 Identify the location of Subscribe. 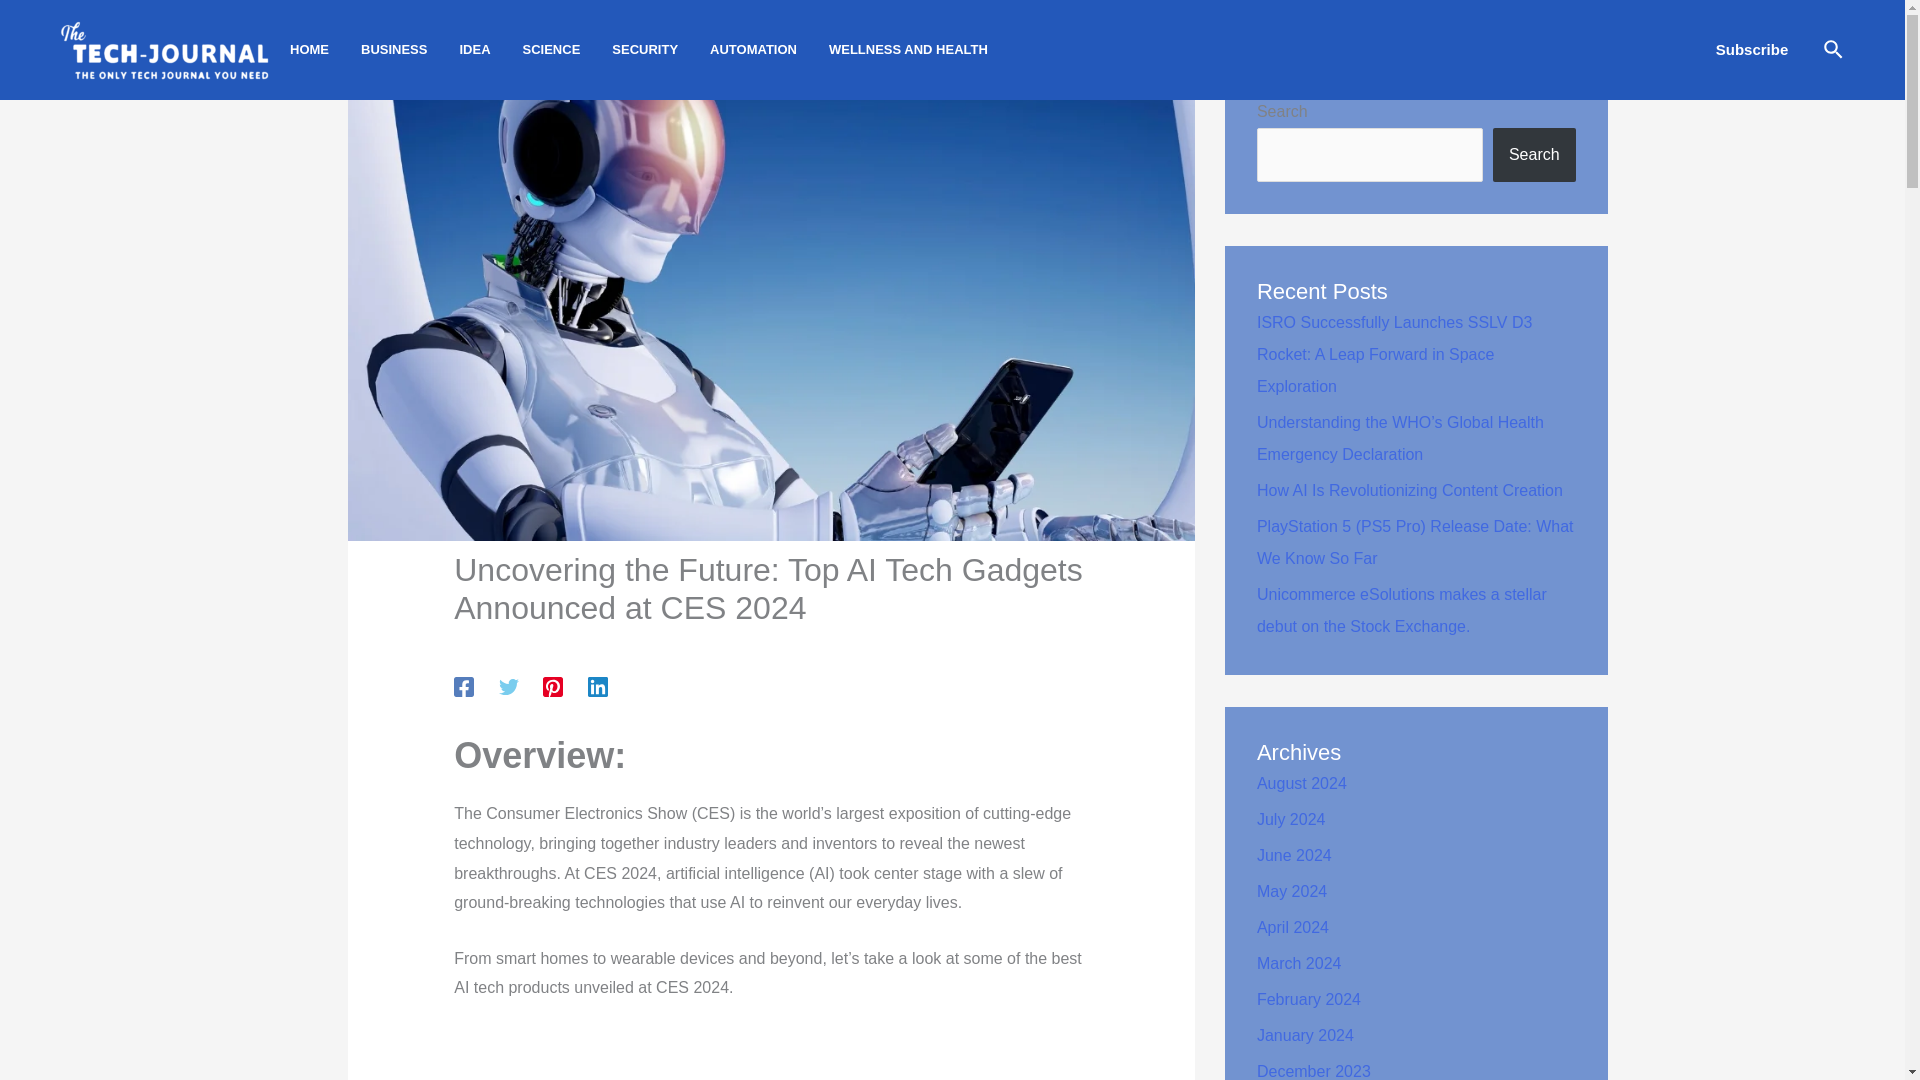
(1752, 49).